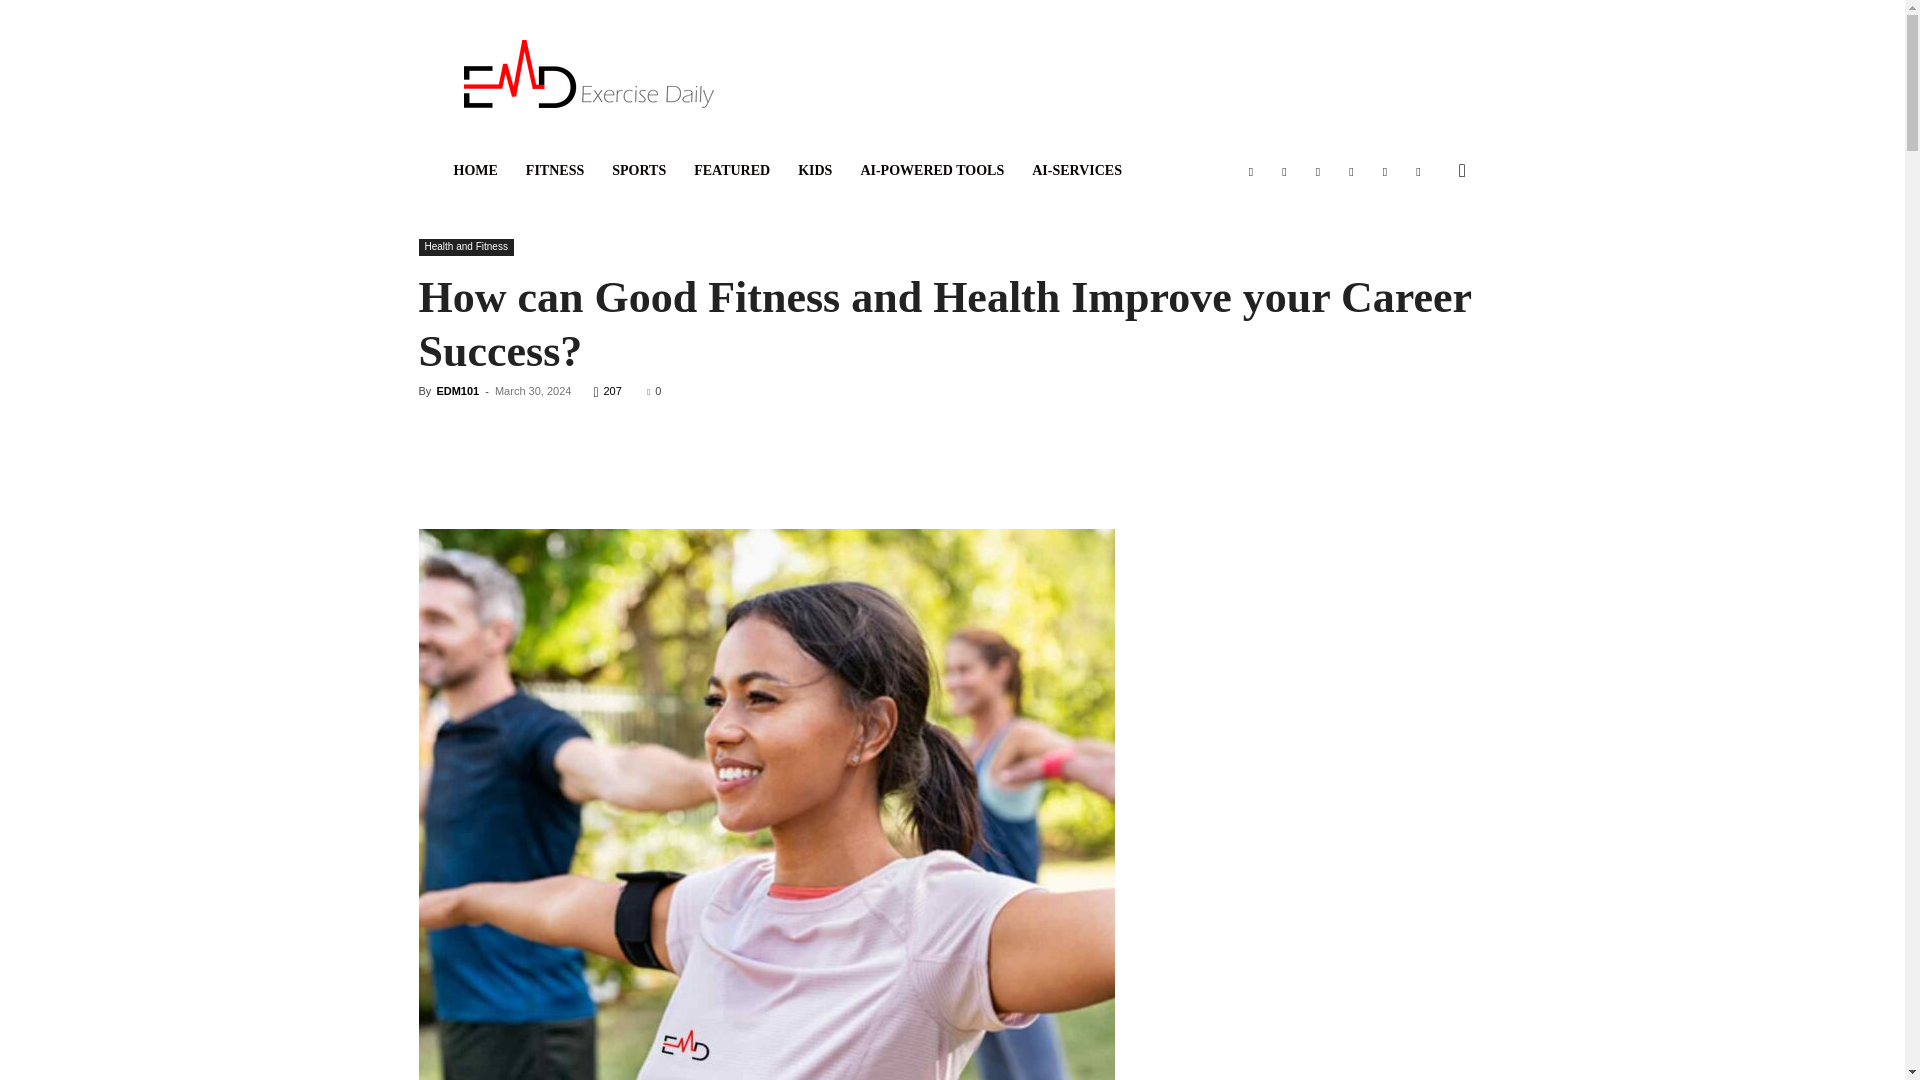 This screenshot has height=1080, width=1920. What do you see at coordinates (589, 74) in the screenshot?
I see `EXERCISE DAILY MAGAZINE ` at bounding box center [589, 74].